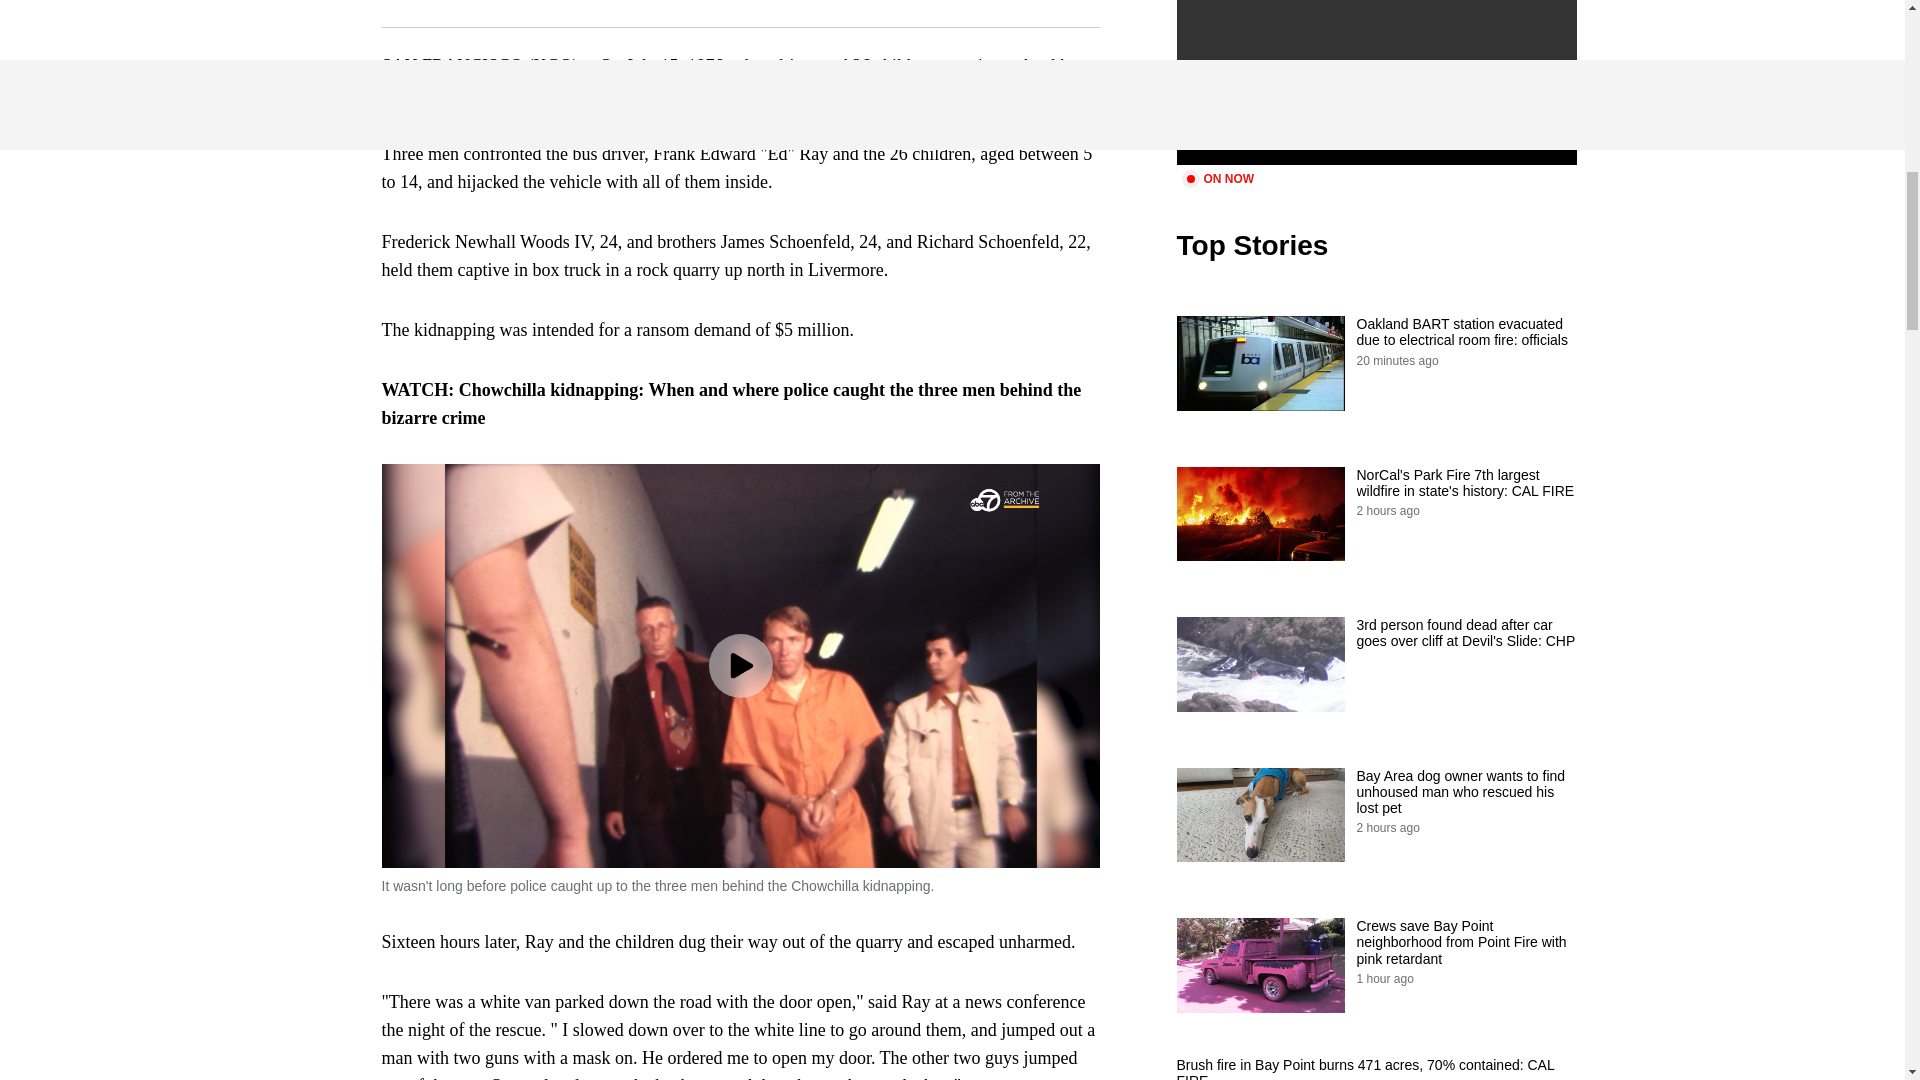 This screenshot has height=1080, width=1920. Describe the element at coordinates (1376, 82) in the screenshot. I see `video.title` at that location.